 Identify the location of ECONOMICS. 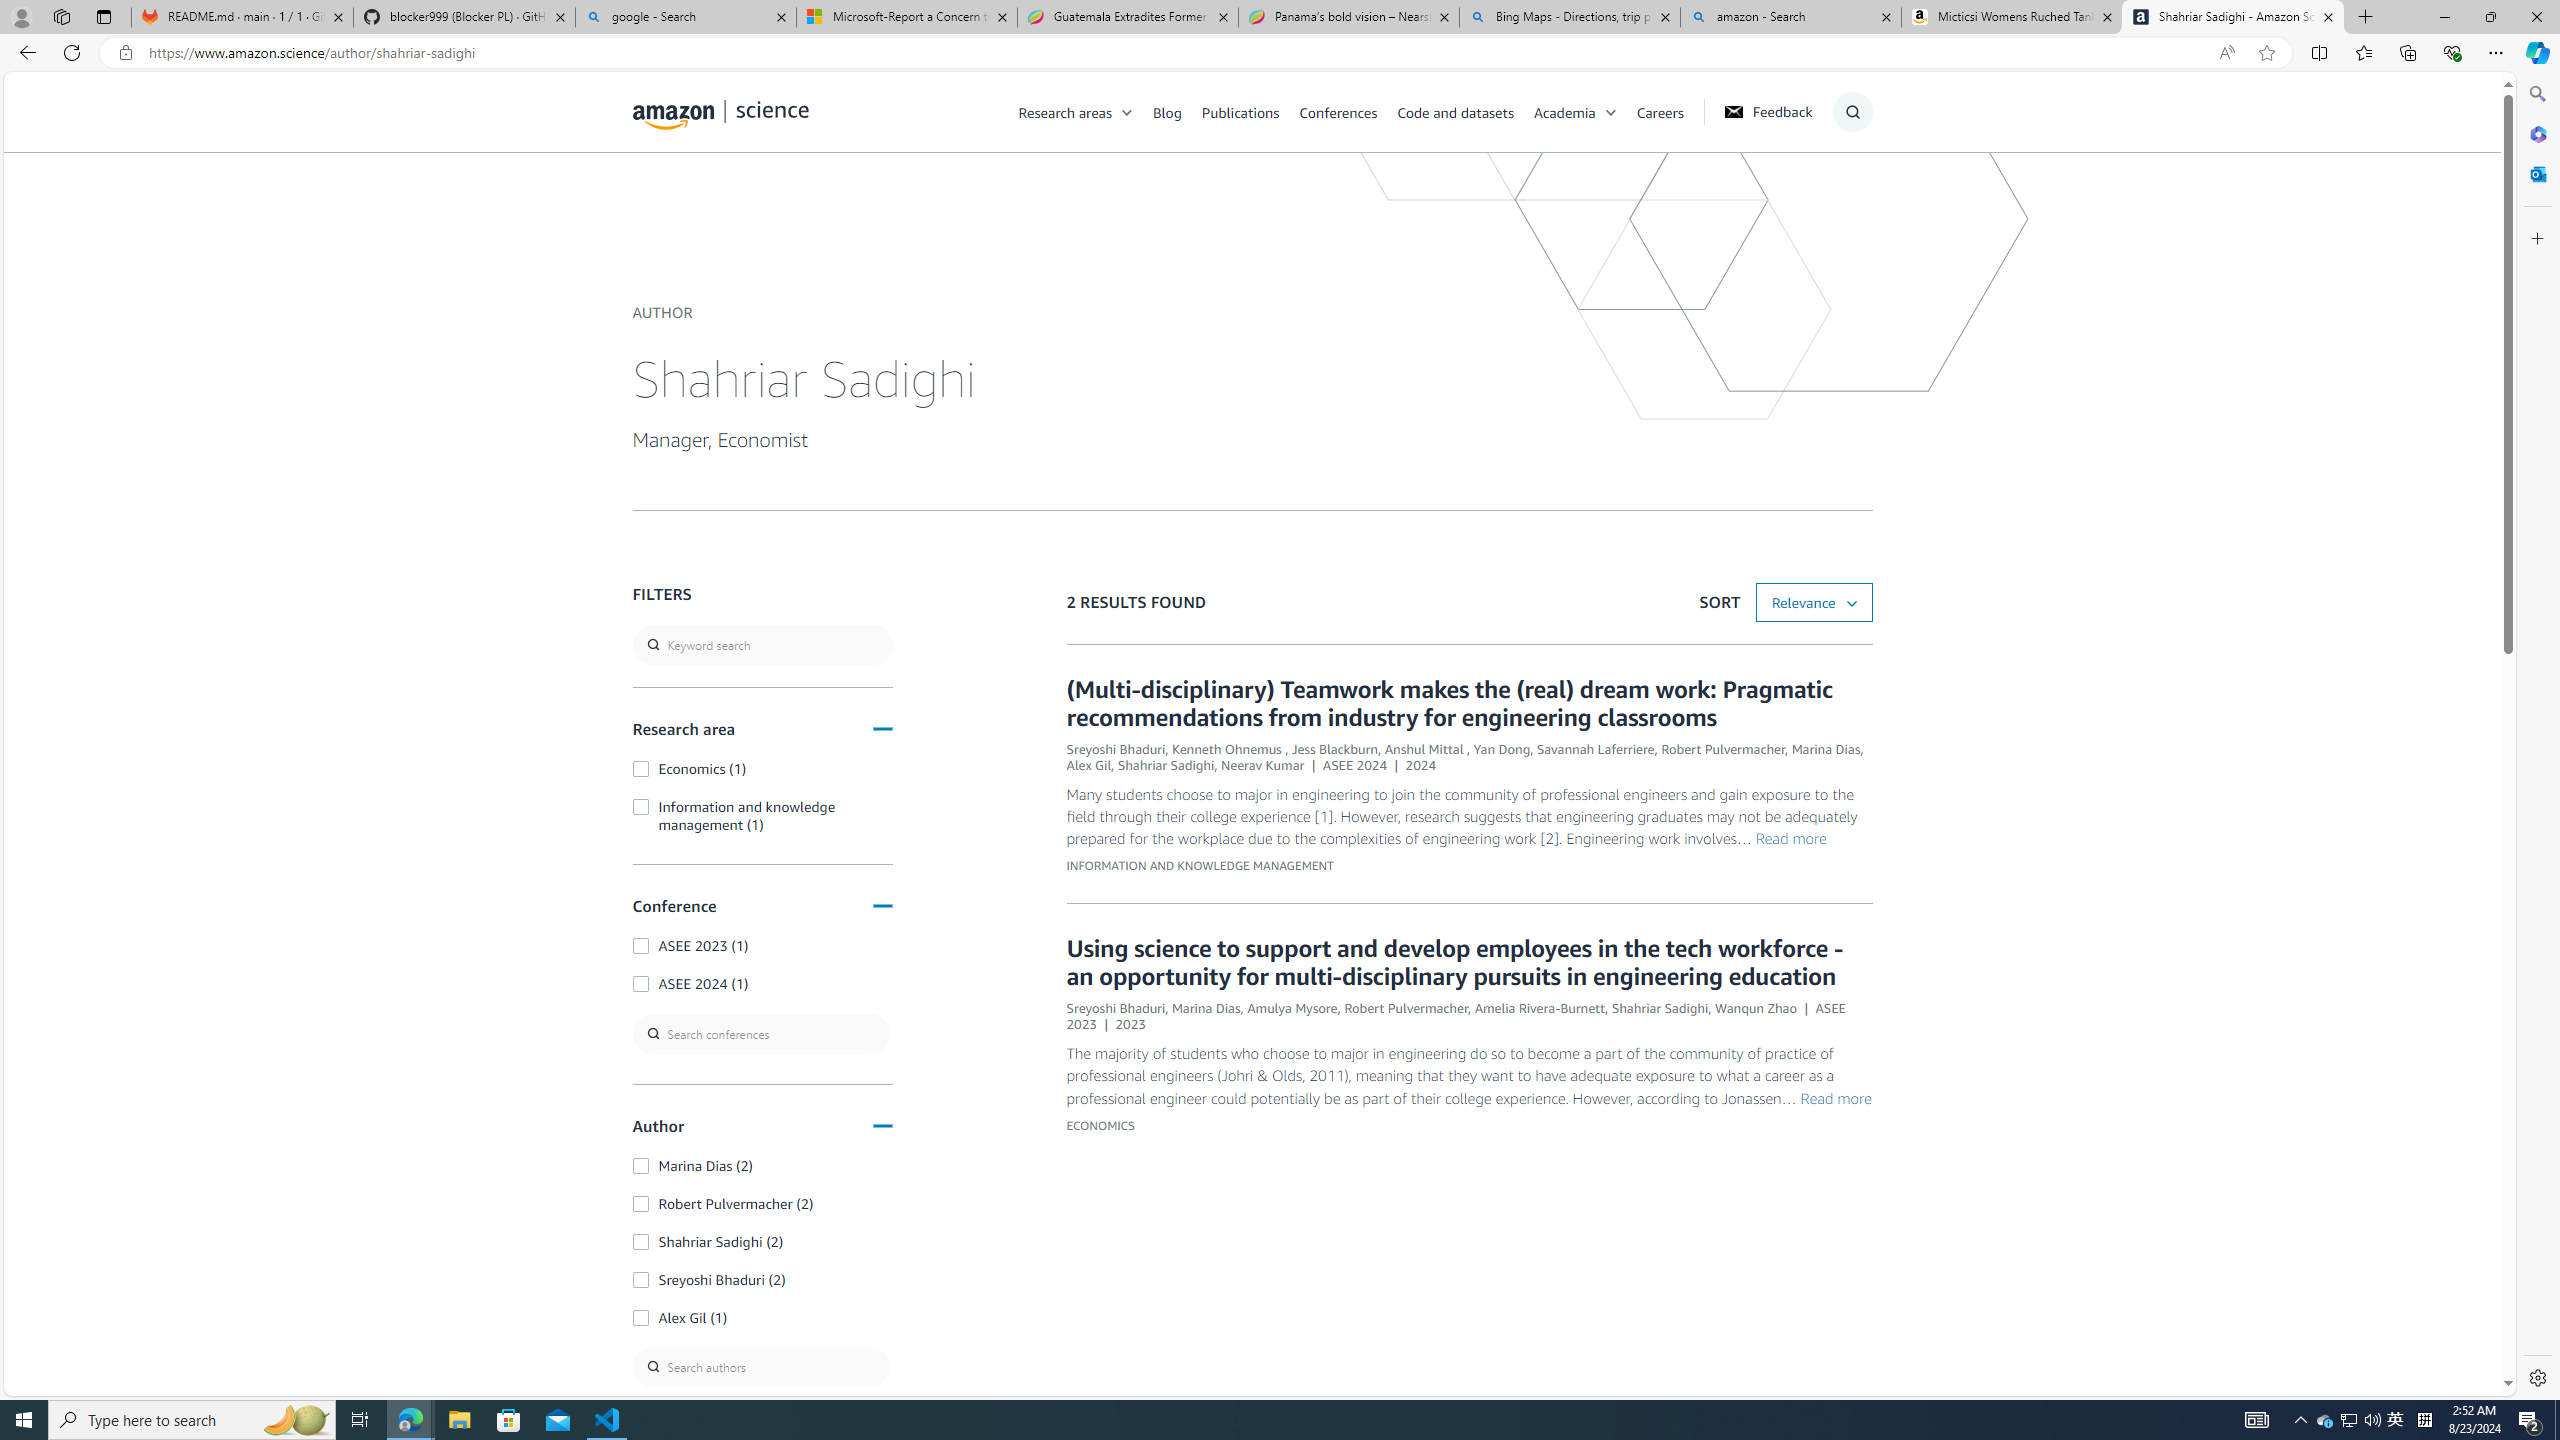
(1099, 1125).